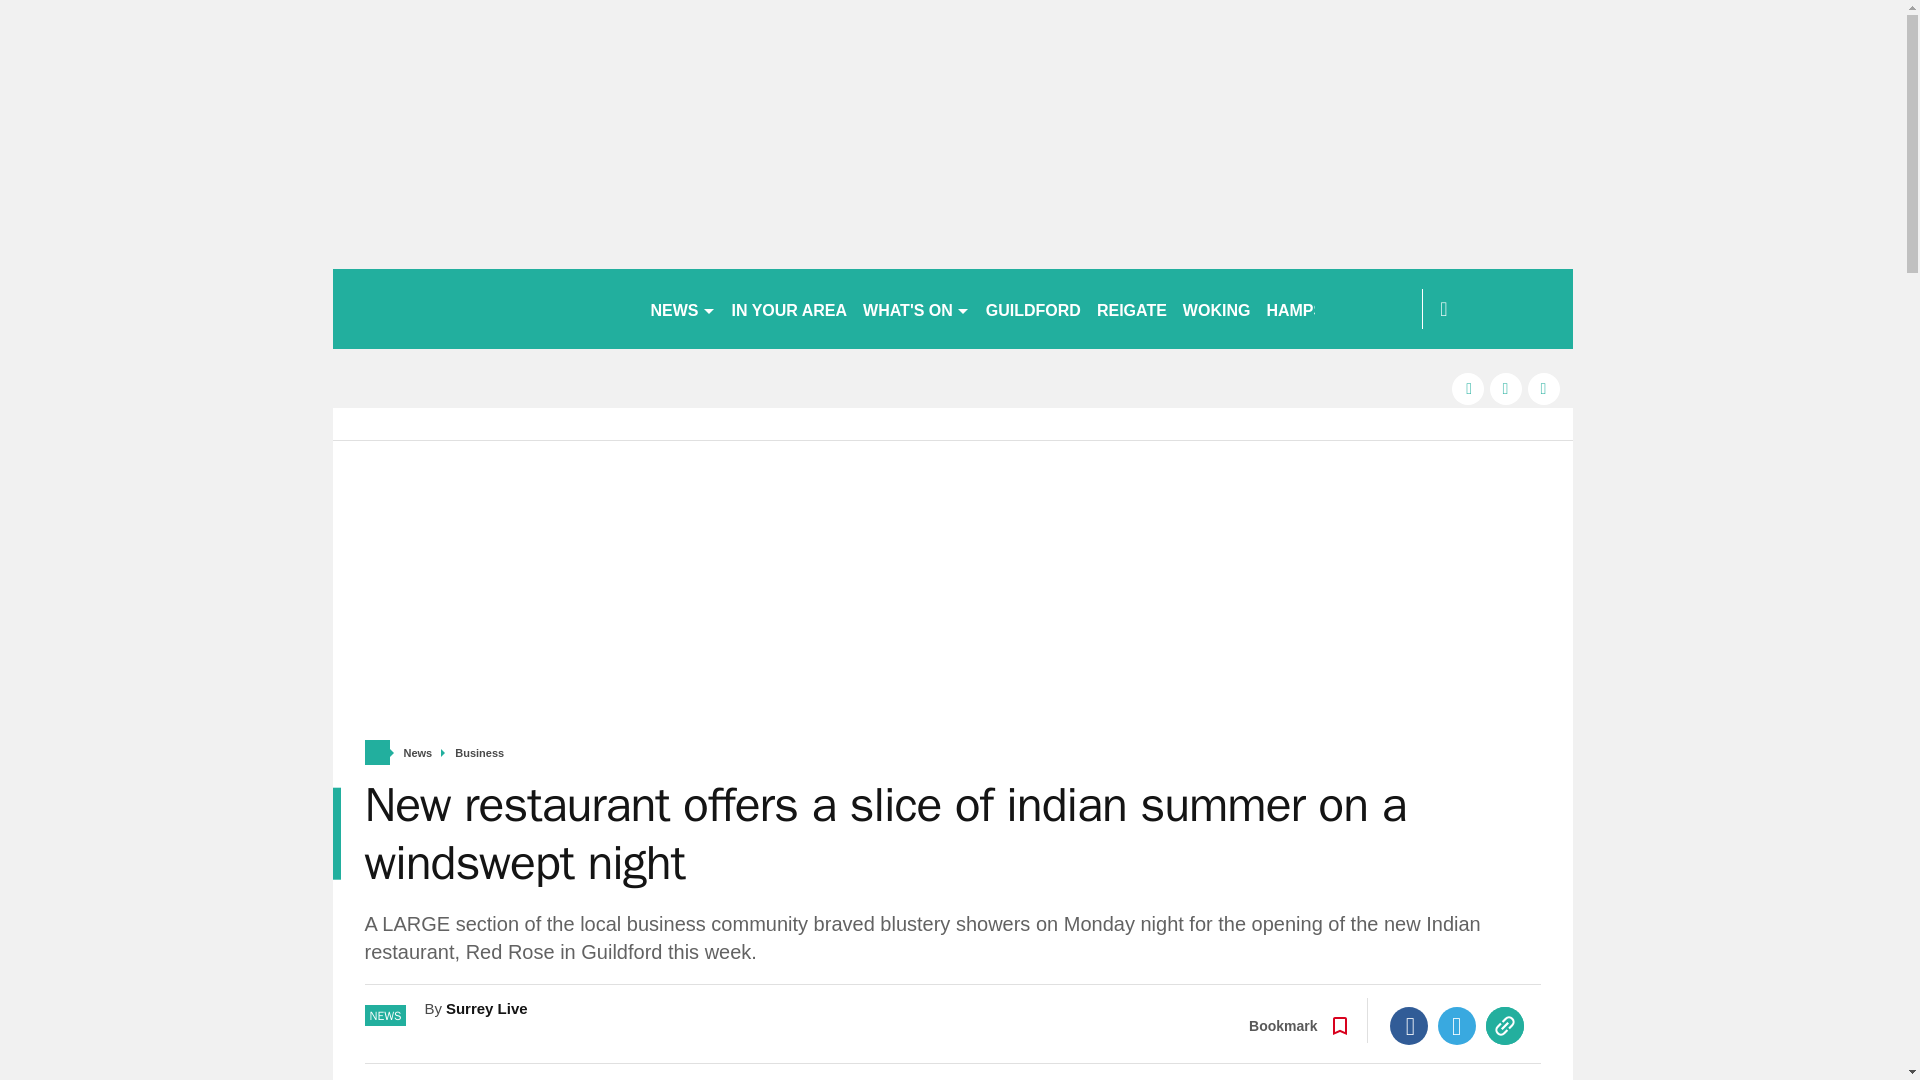 This screenshot has width=1920, height=1080. Describe the element at coordinates (1544, 388) in the screenshot. I see `instagram` at that location.